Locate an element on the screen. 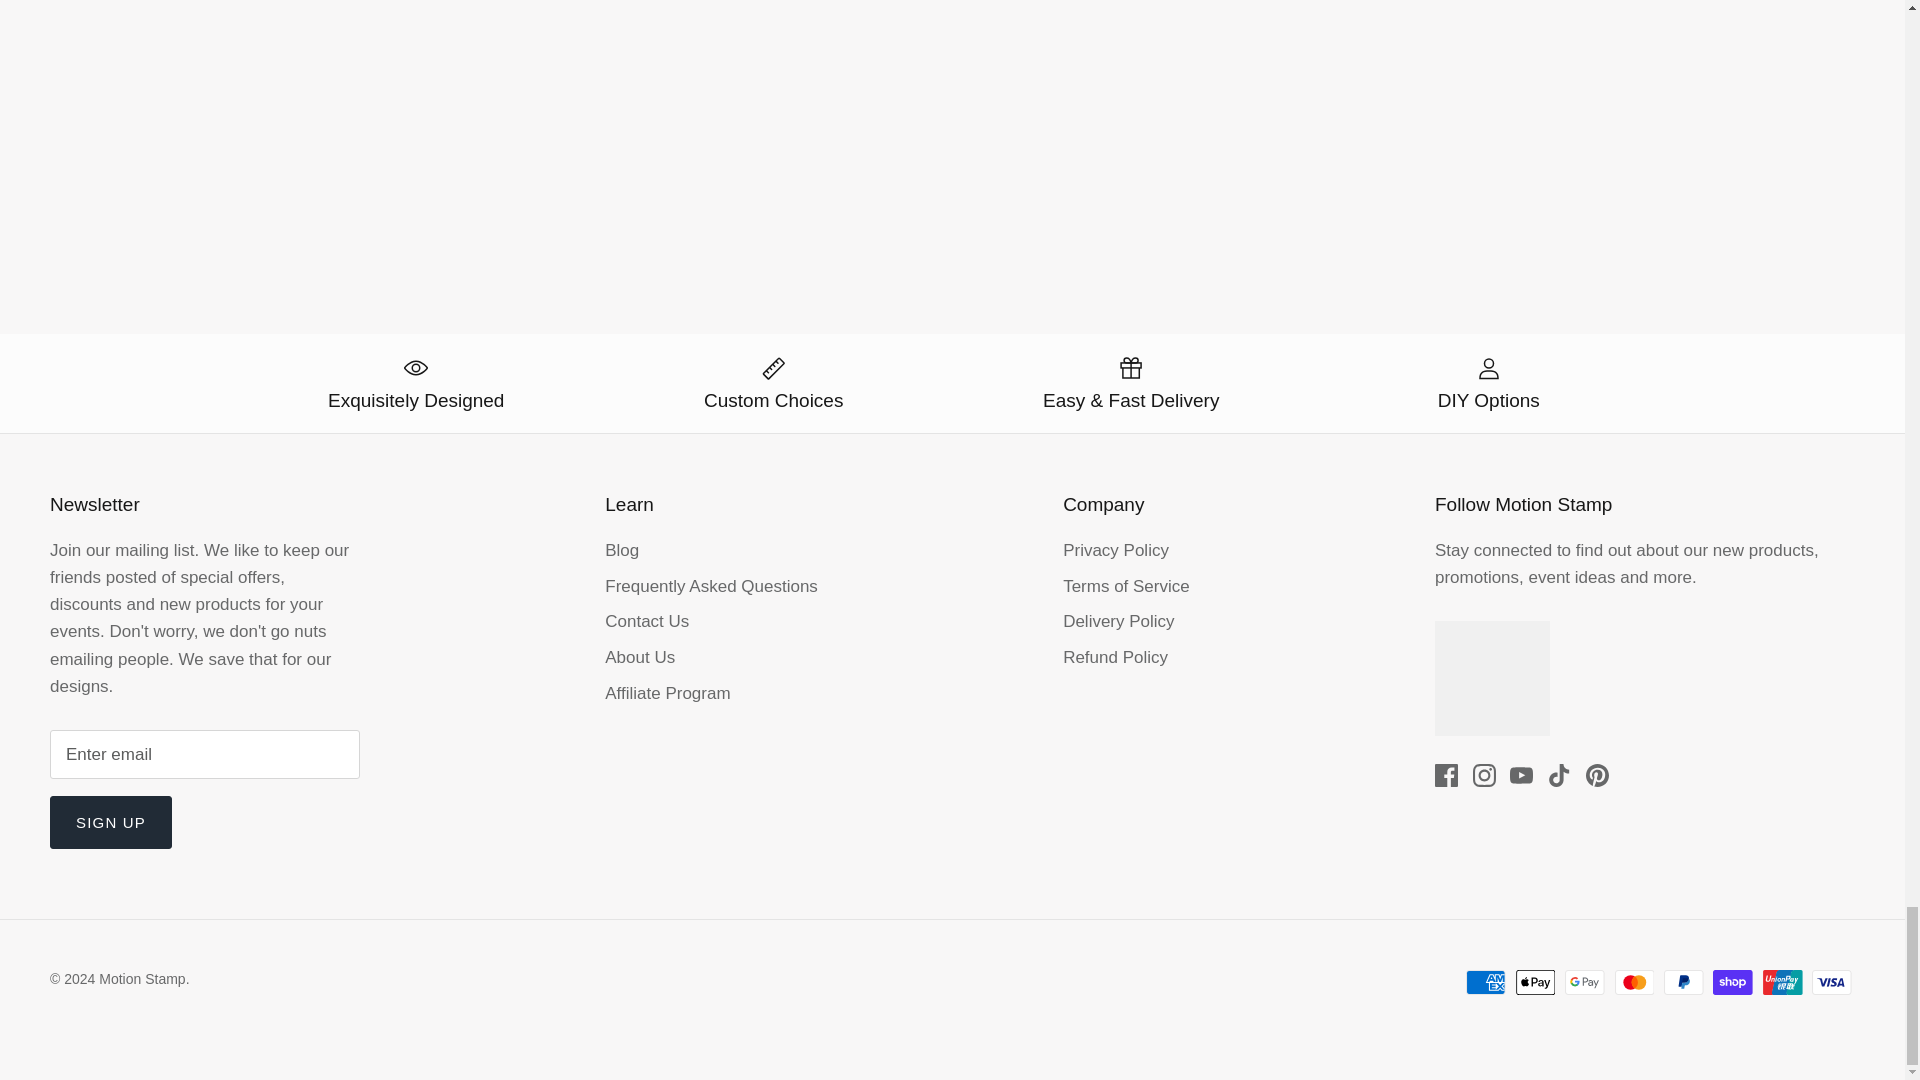 This screenshot has width=1920, height=1080. Apple Pay is located at coordinates (1536, 982).